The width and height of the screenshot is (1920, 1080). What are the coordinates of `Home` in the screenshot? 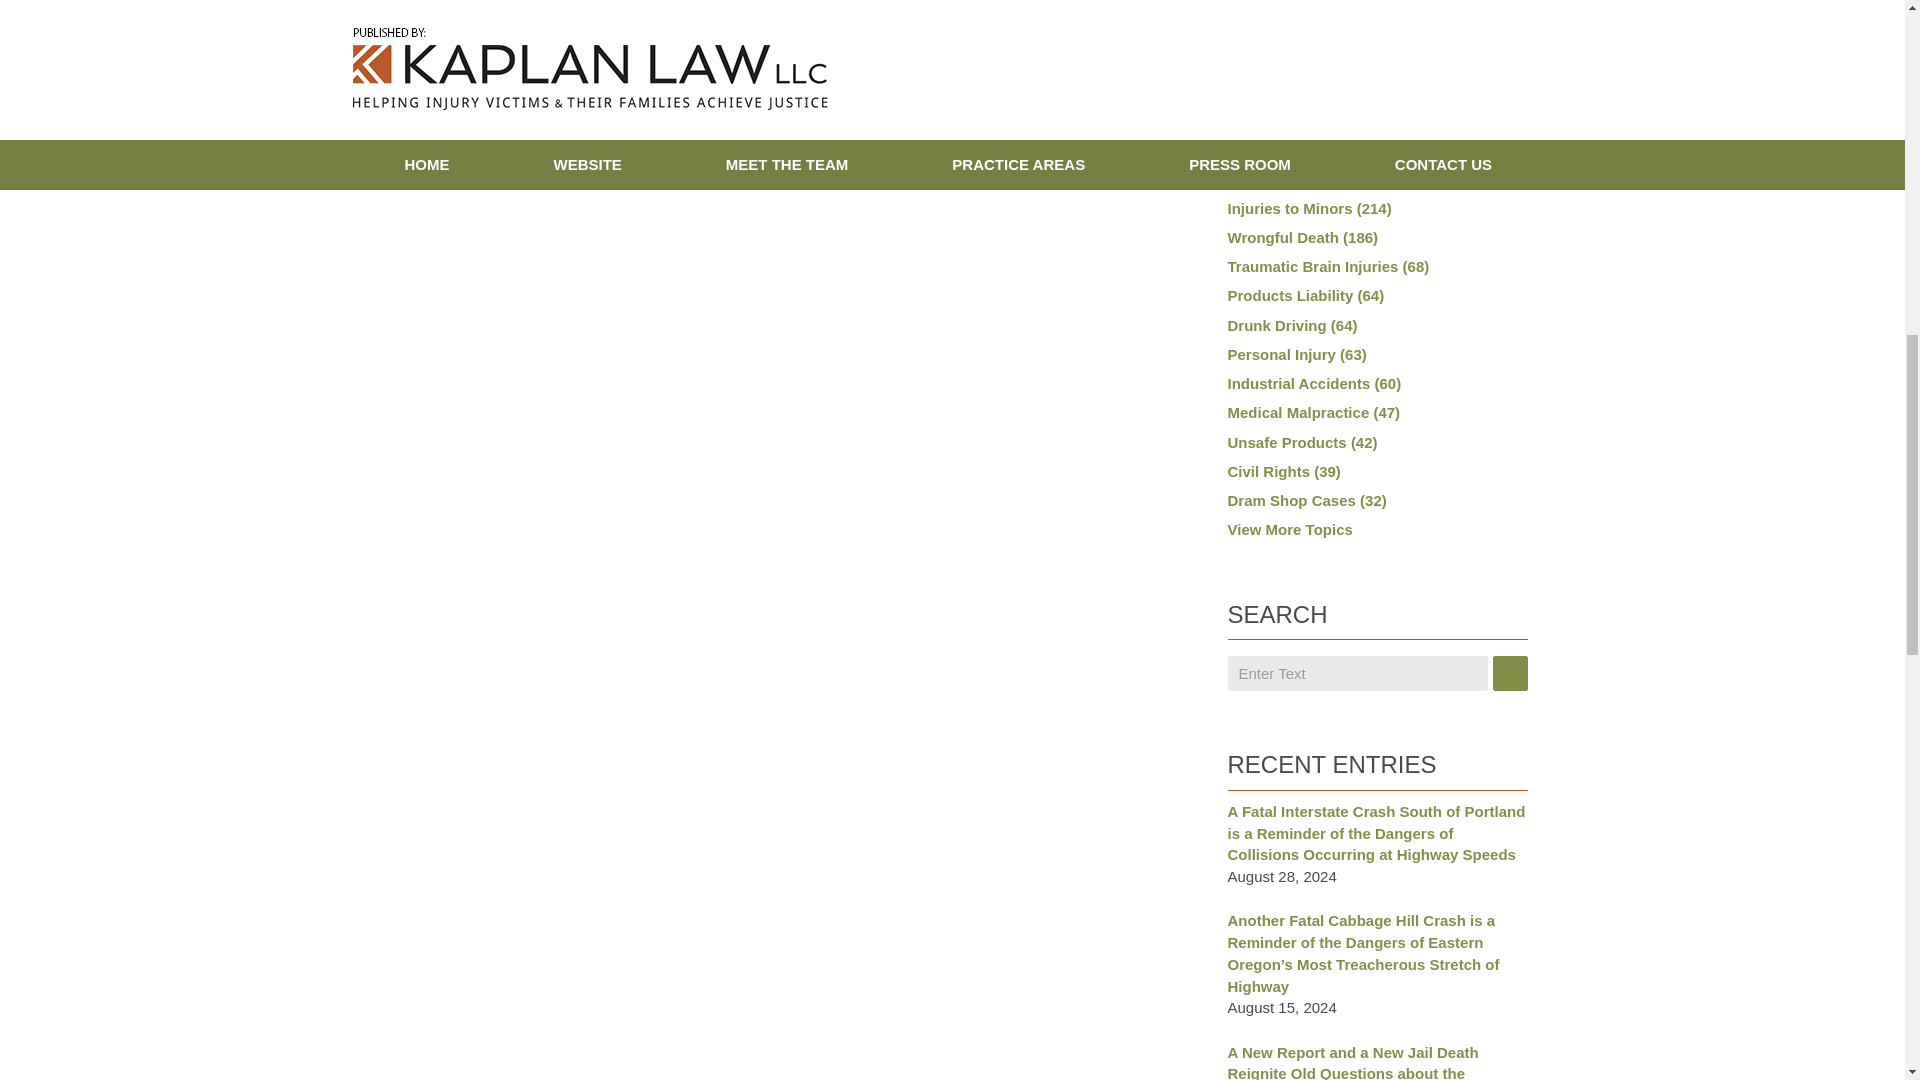 It's located at (498, 170).